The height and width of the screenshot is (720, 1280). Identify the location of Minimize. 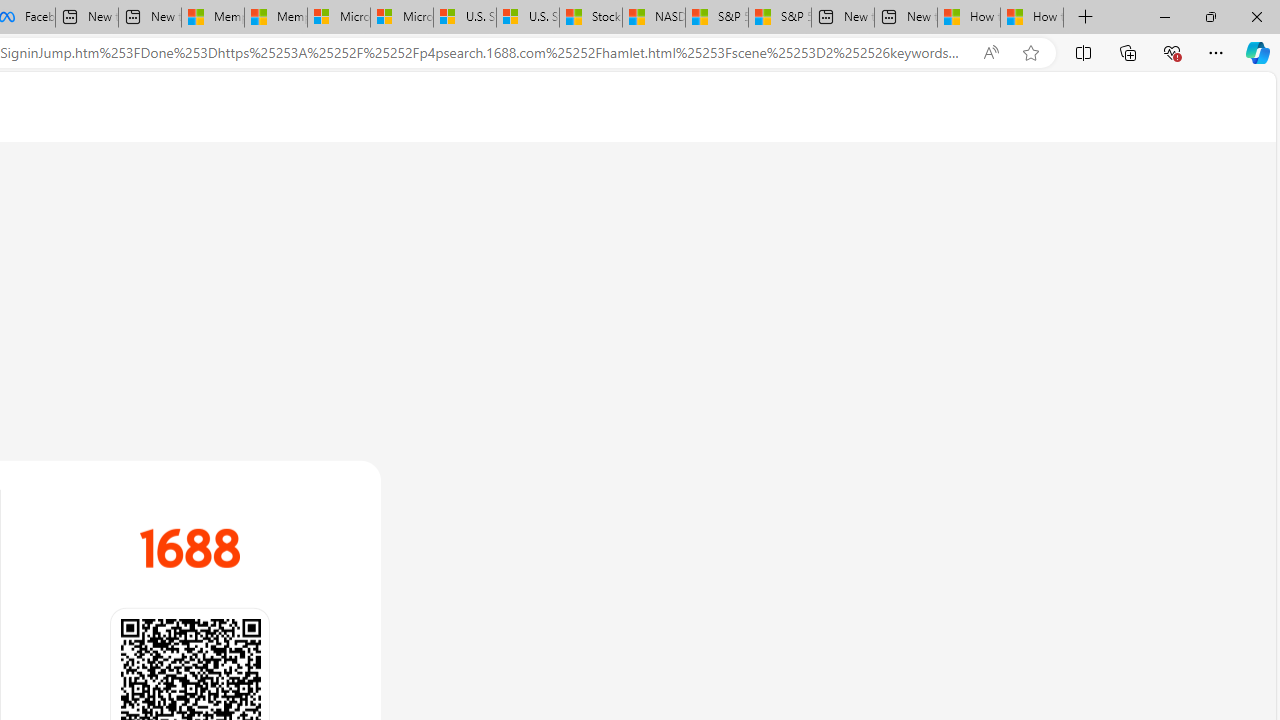
(1164, 16).